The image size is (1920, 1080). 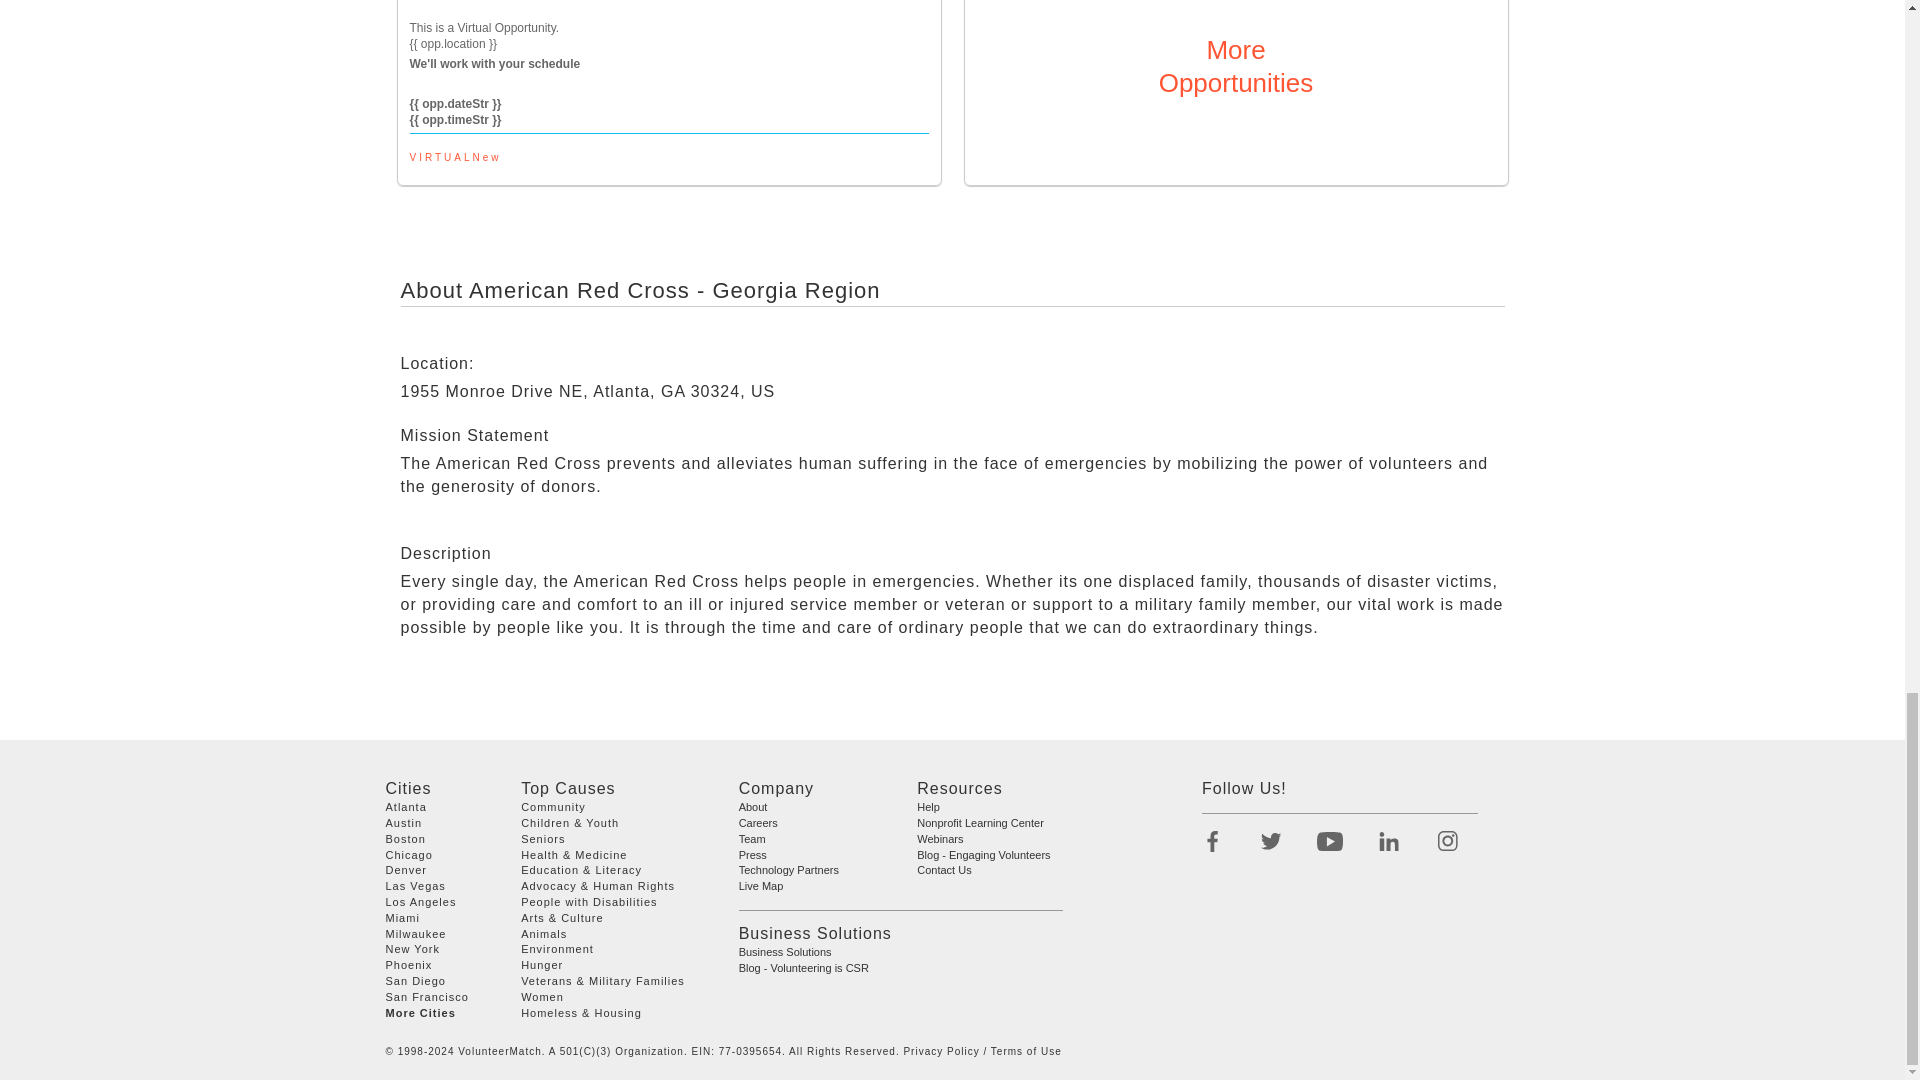 What do you see at coordinates (406, 807) in the screenshot?
I see `Atlanta` at bounding box center [406, 807].